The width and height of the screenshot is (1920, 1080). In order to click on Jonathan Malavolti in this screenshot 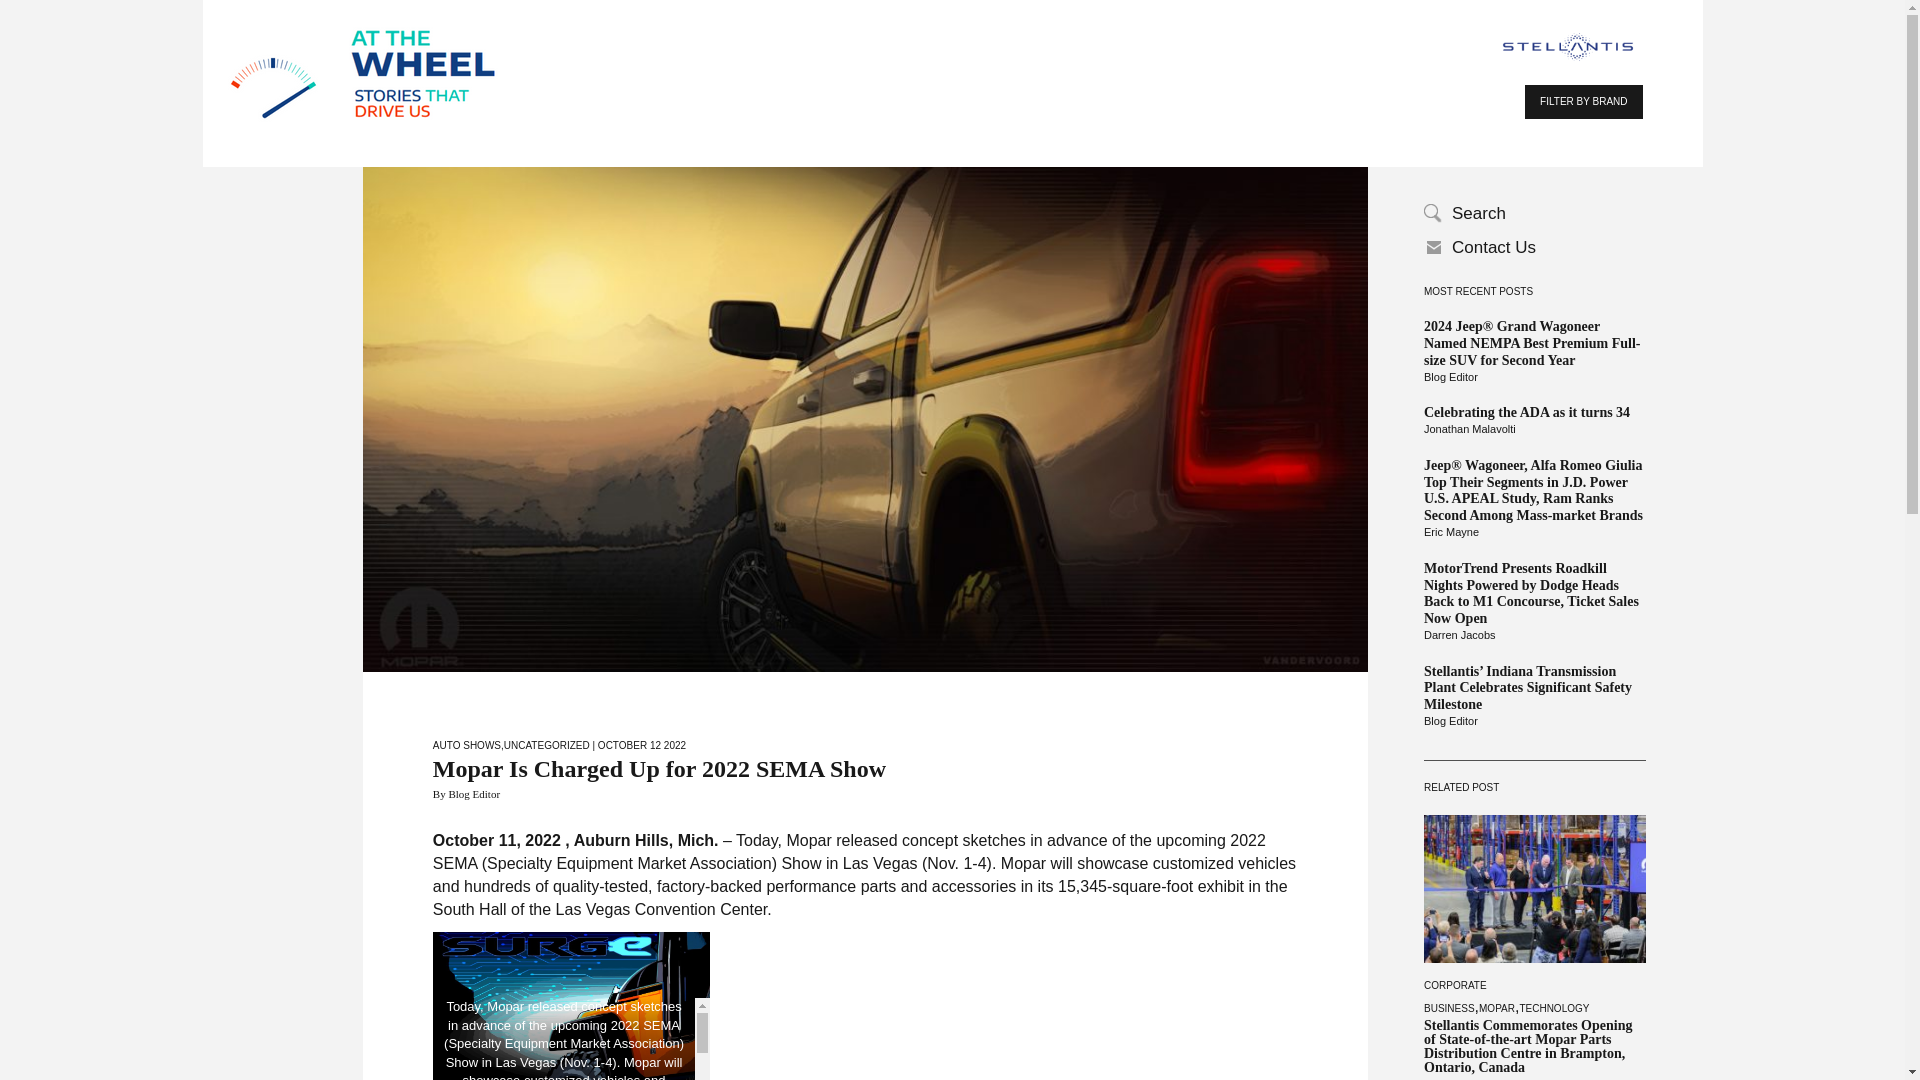, I will do `click(1534, 430)`.